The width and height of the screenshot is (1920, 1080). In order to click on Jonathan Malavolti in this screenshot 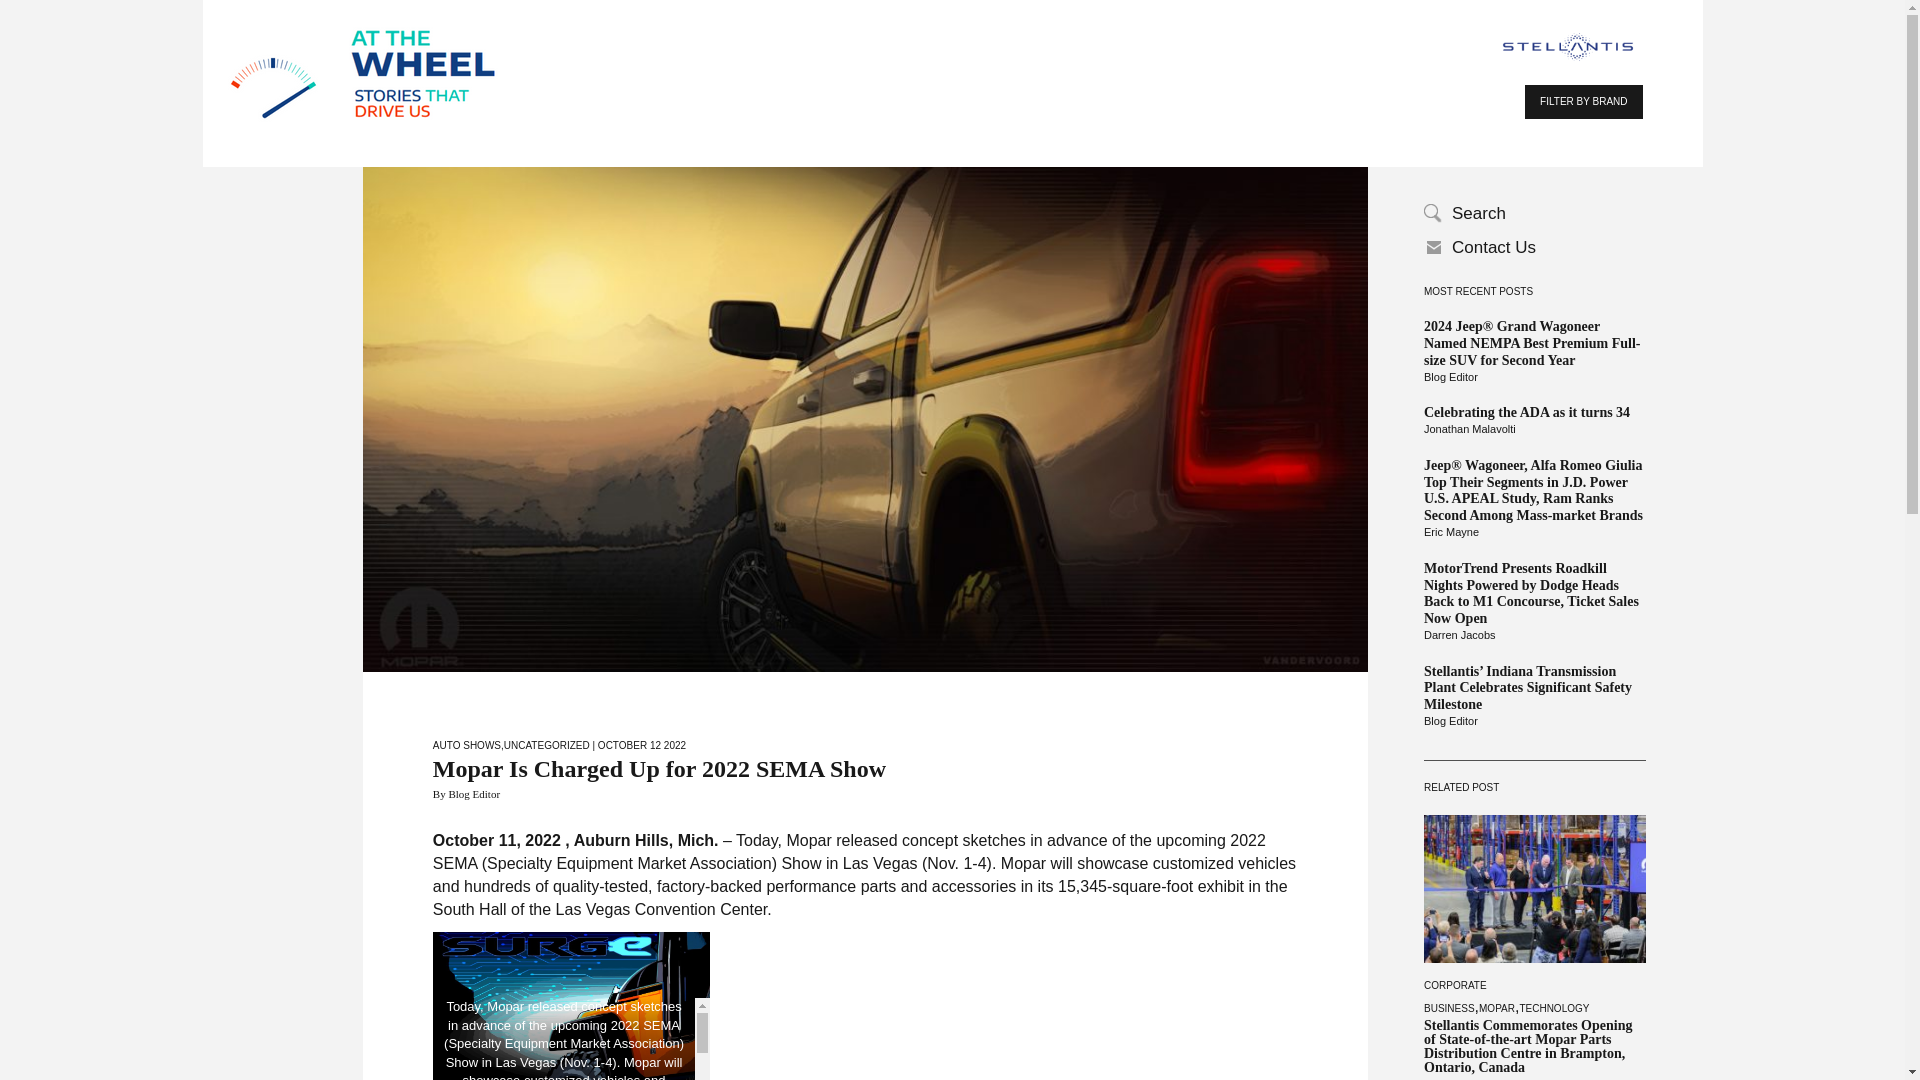, I will do `click(1534, 430)`.